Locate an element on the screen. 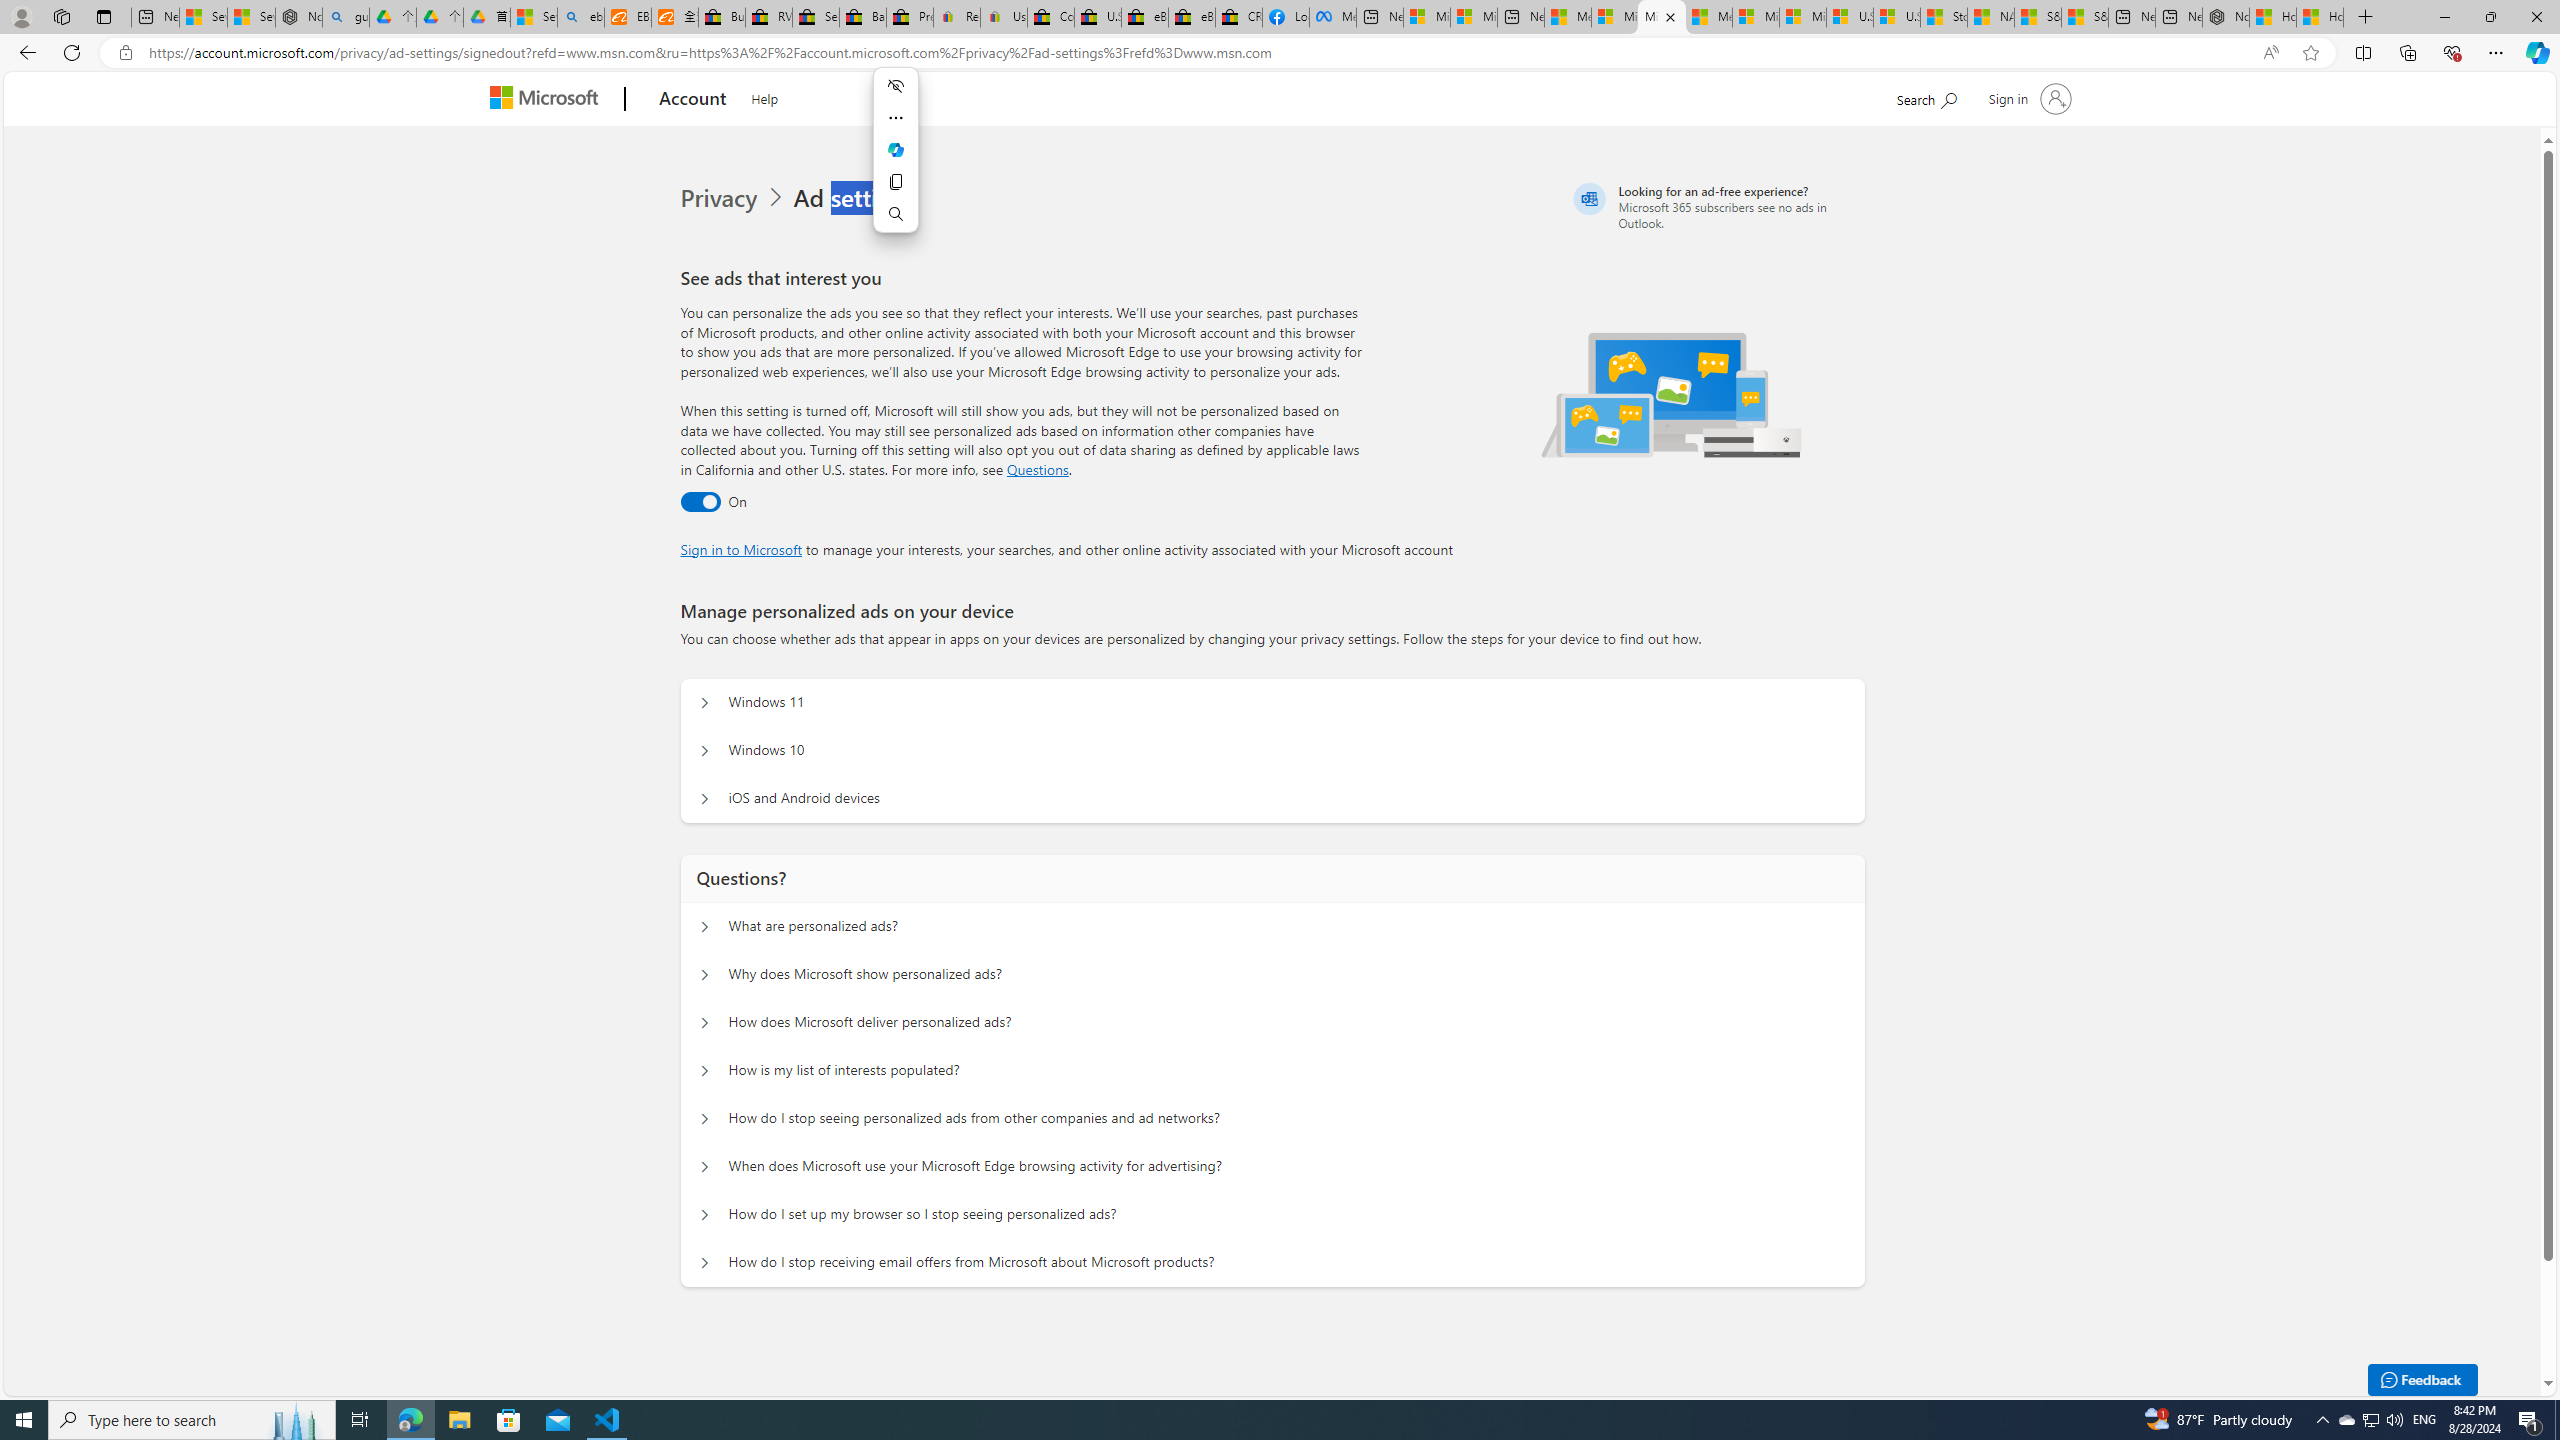  Consumer Health Data Privacy Policy - eBay Inc. is located at coordinates (1050, 17).